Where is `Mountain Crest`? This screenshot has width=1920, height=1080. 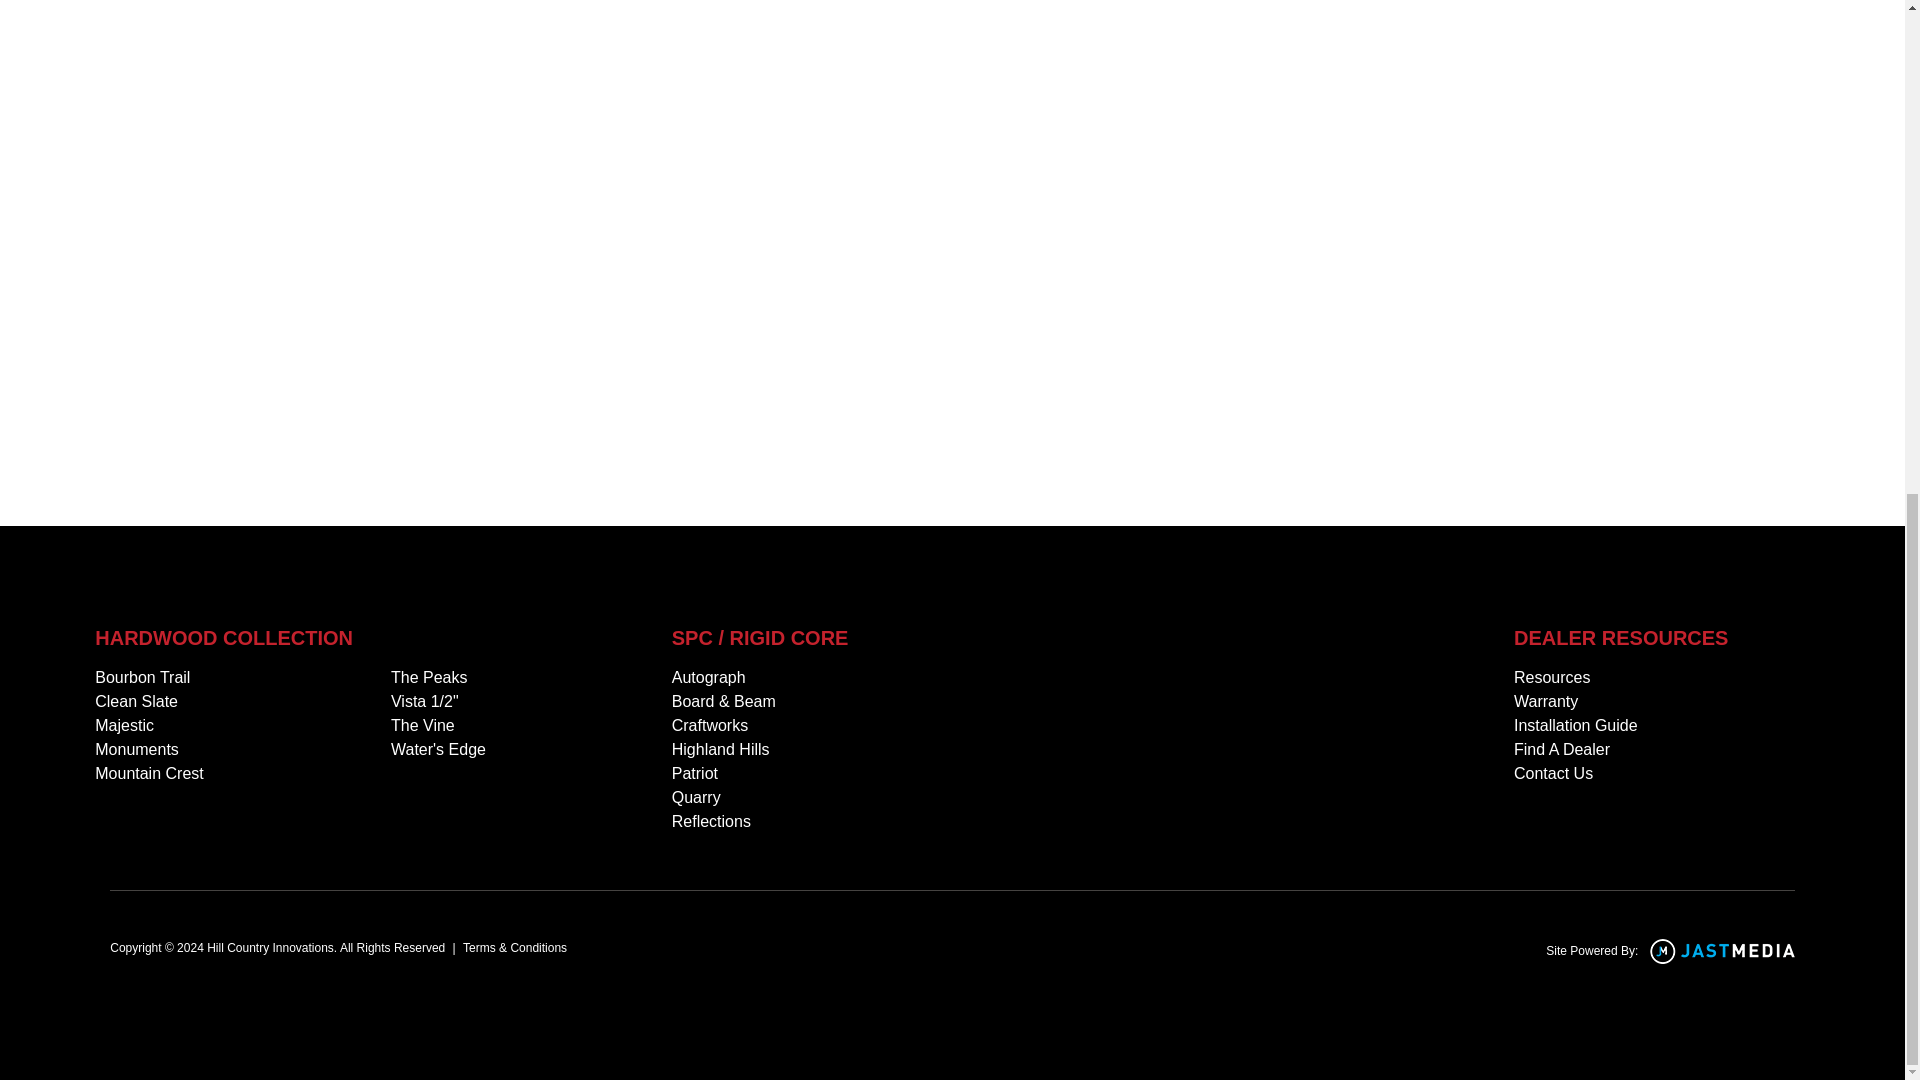 Mountain Crest is located at coordinates (148, 774).